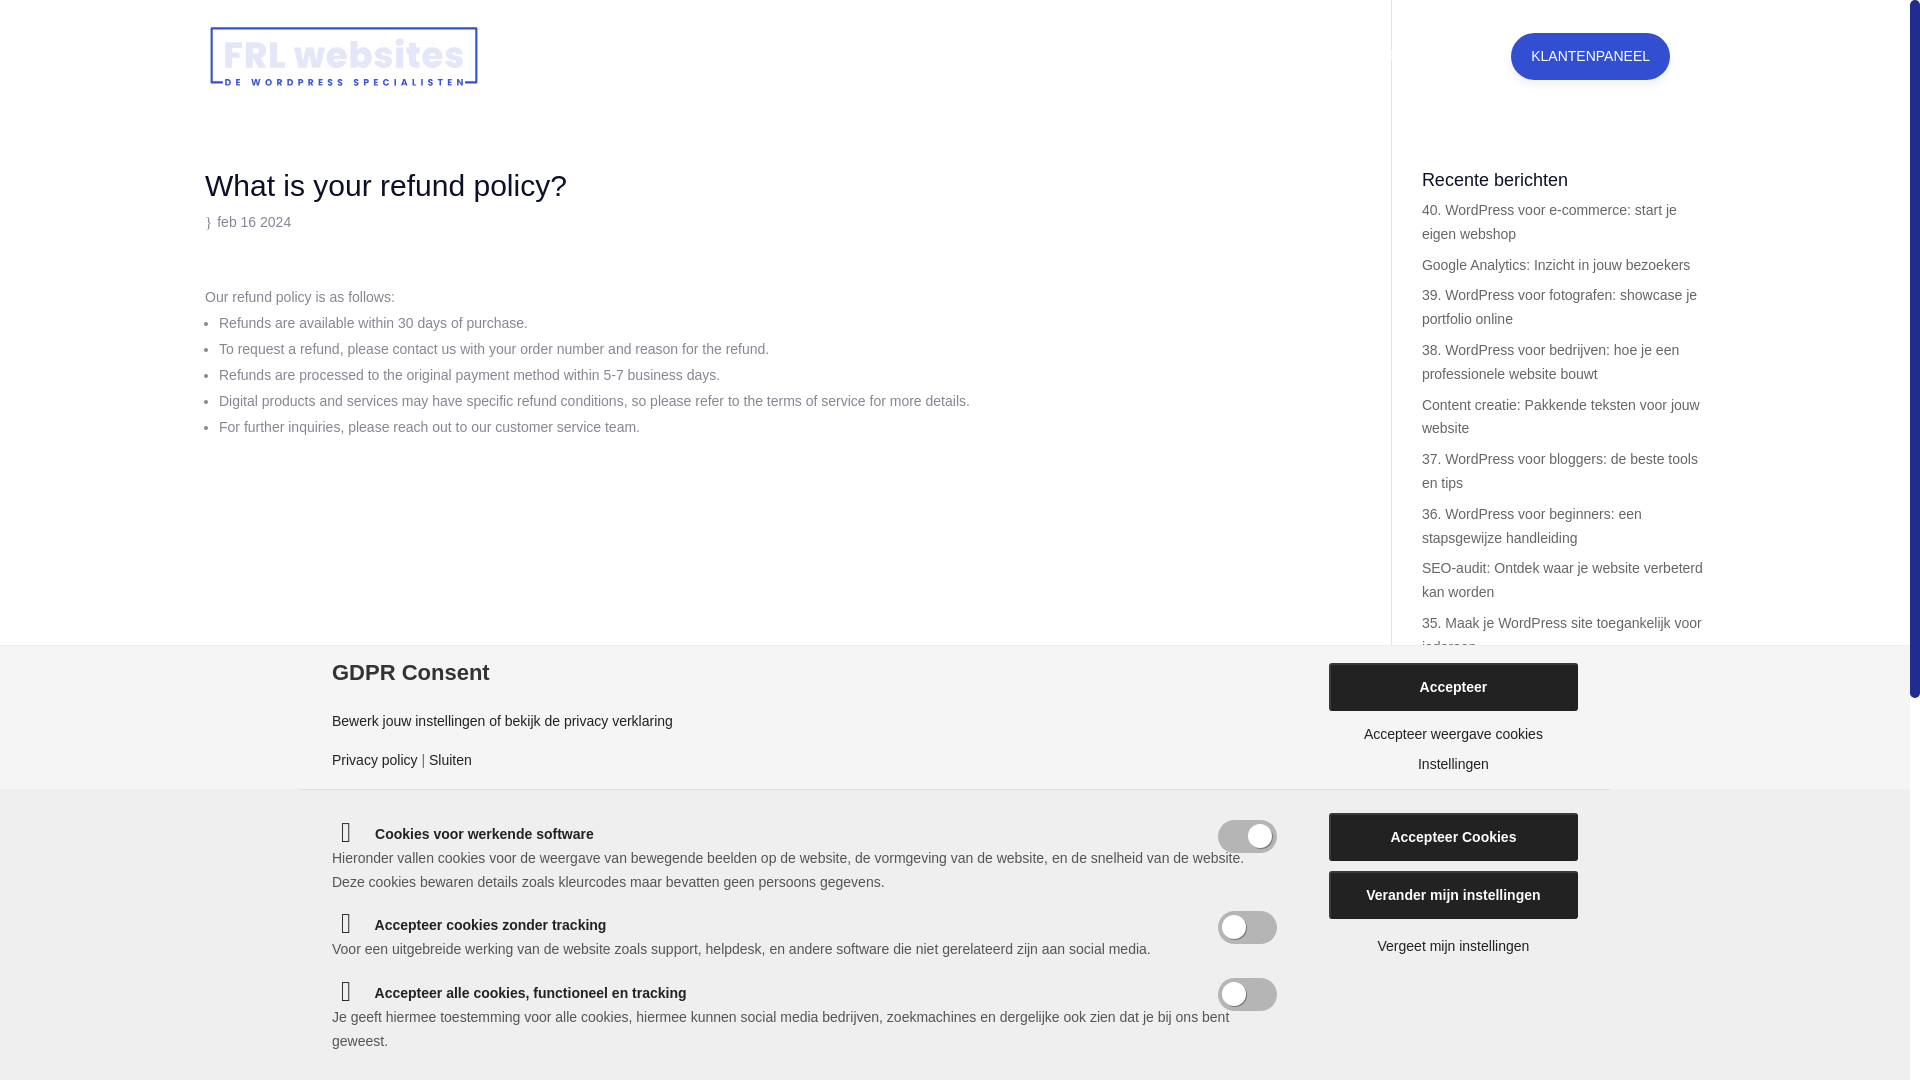 Image resolution: width=1920 pixels, height=1080 pixels. Describe the element at coordinates (1556, 265) in the screenshot. I see `Google Analytics: Inzicht in jouw bezoekers` at that location.